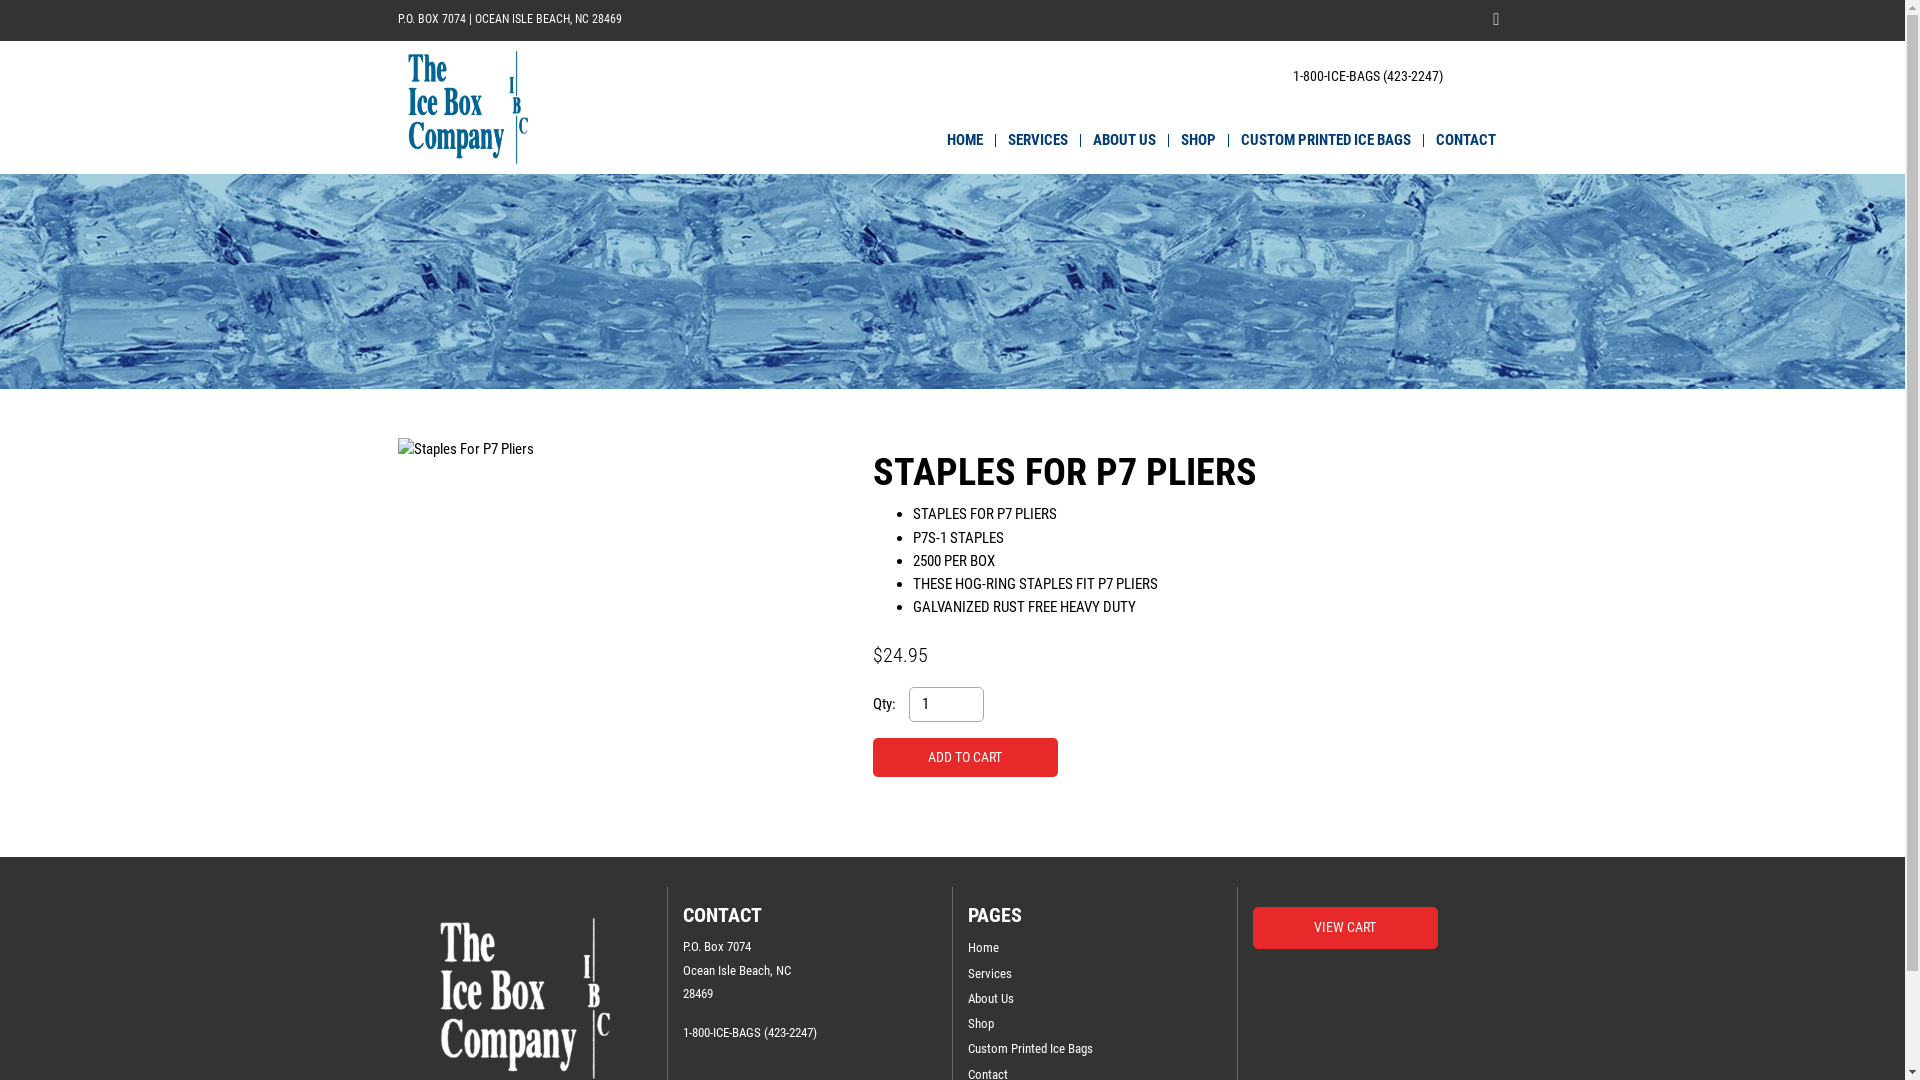 This screenshot has width=1920, height=1080. I want to click on Shop, so click(1095, 1024).